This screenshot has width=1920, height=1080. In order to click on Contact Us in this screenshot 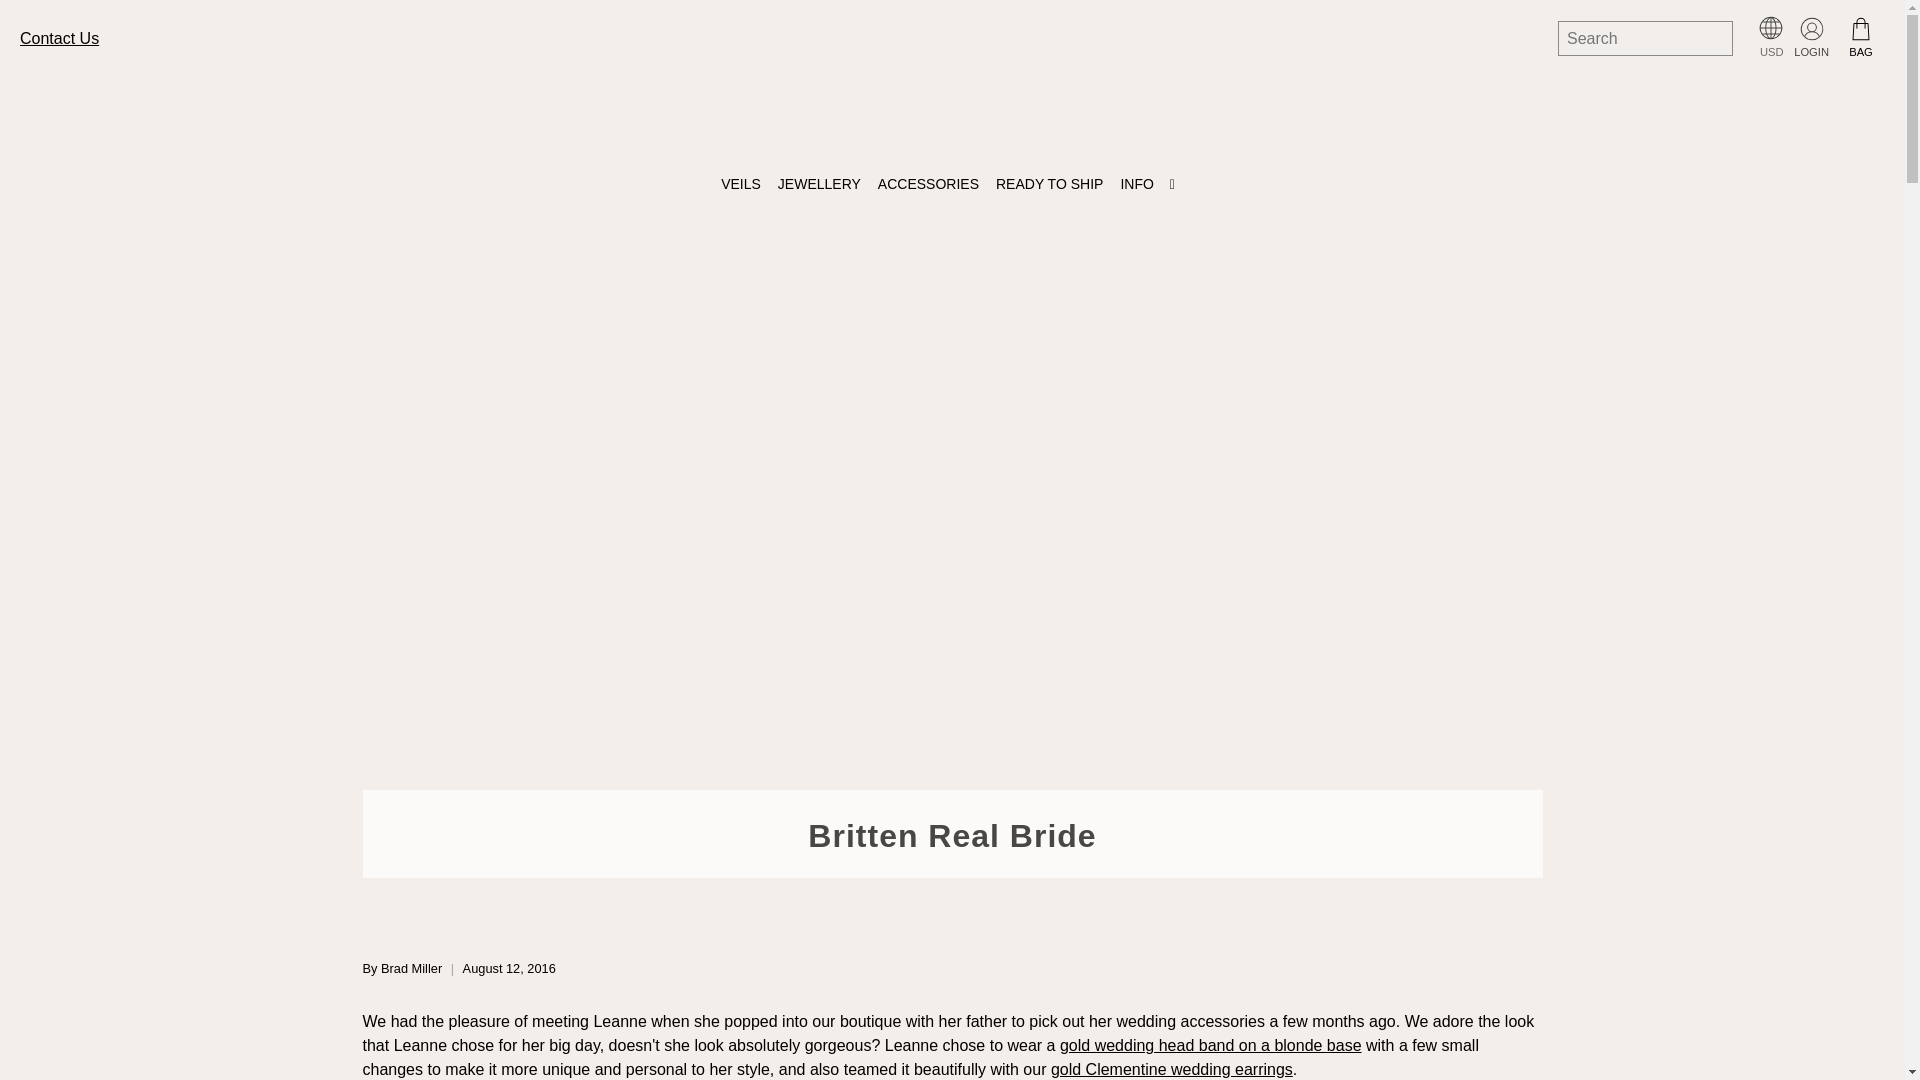, I will do `click(59, 38)`.